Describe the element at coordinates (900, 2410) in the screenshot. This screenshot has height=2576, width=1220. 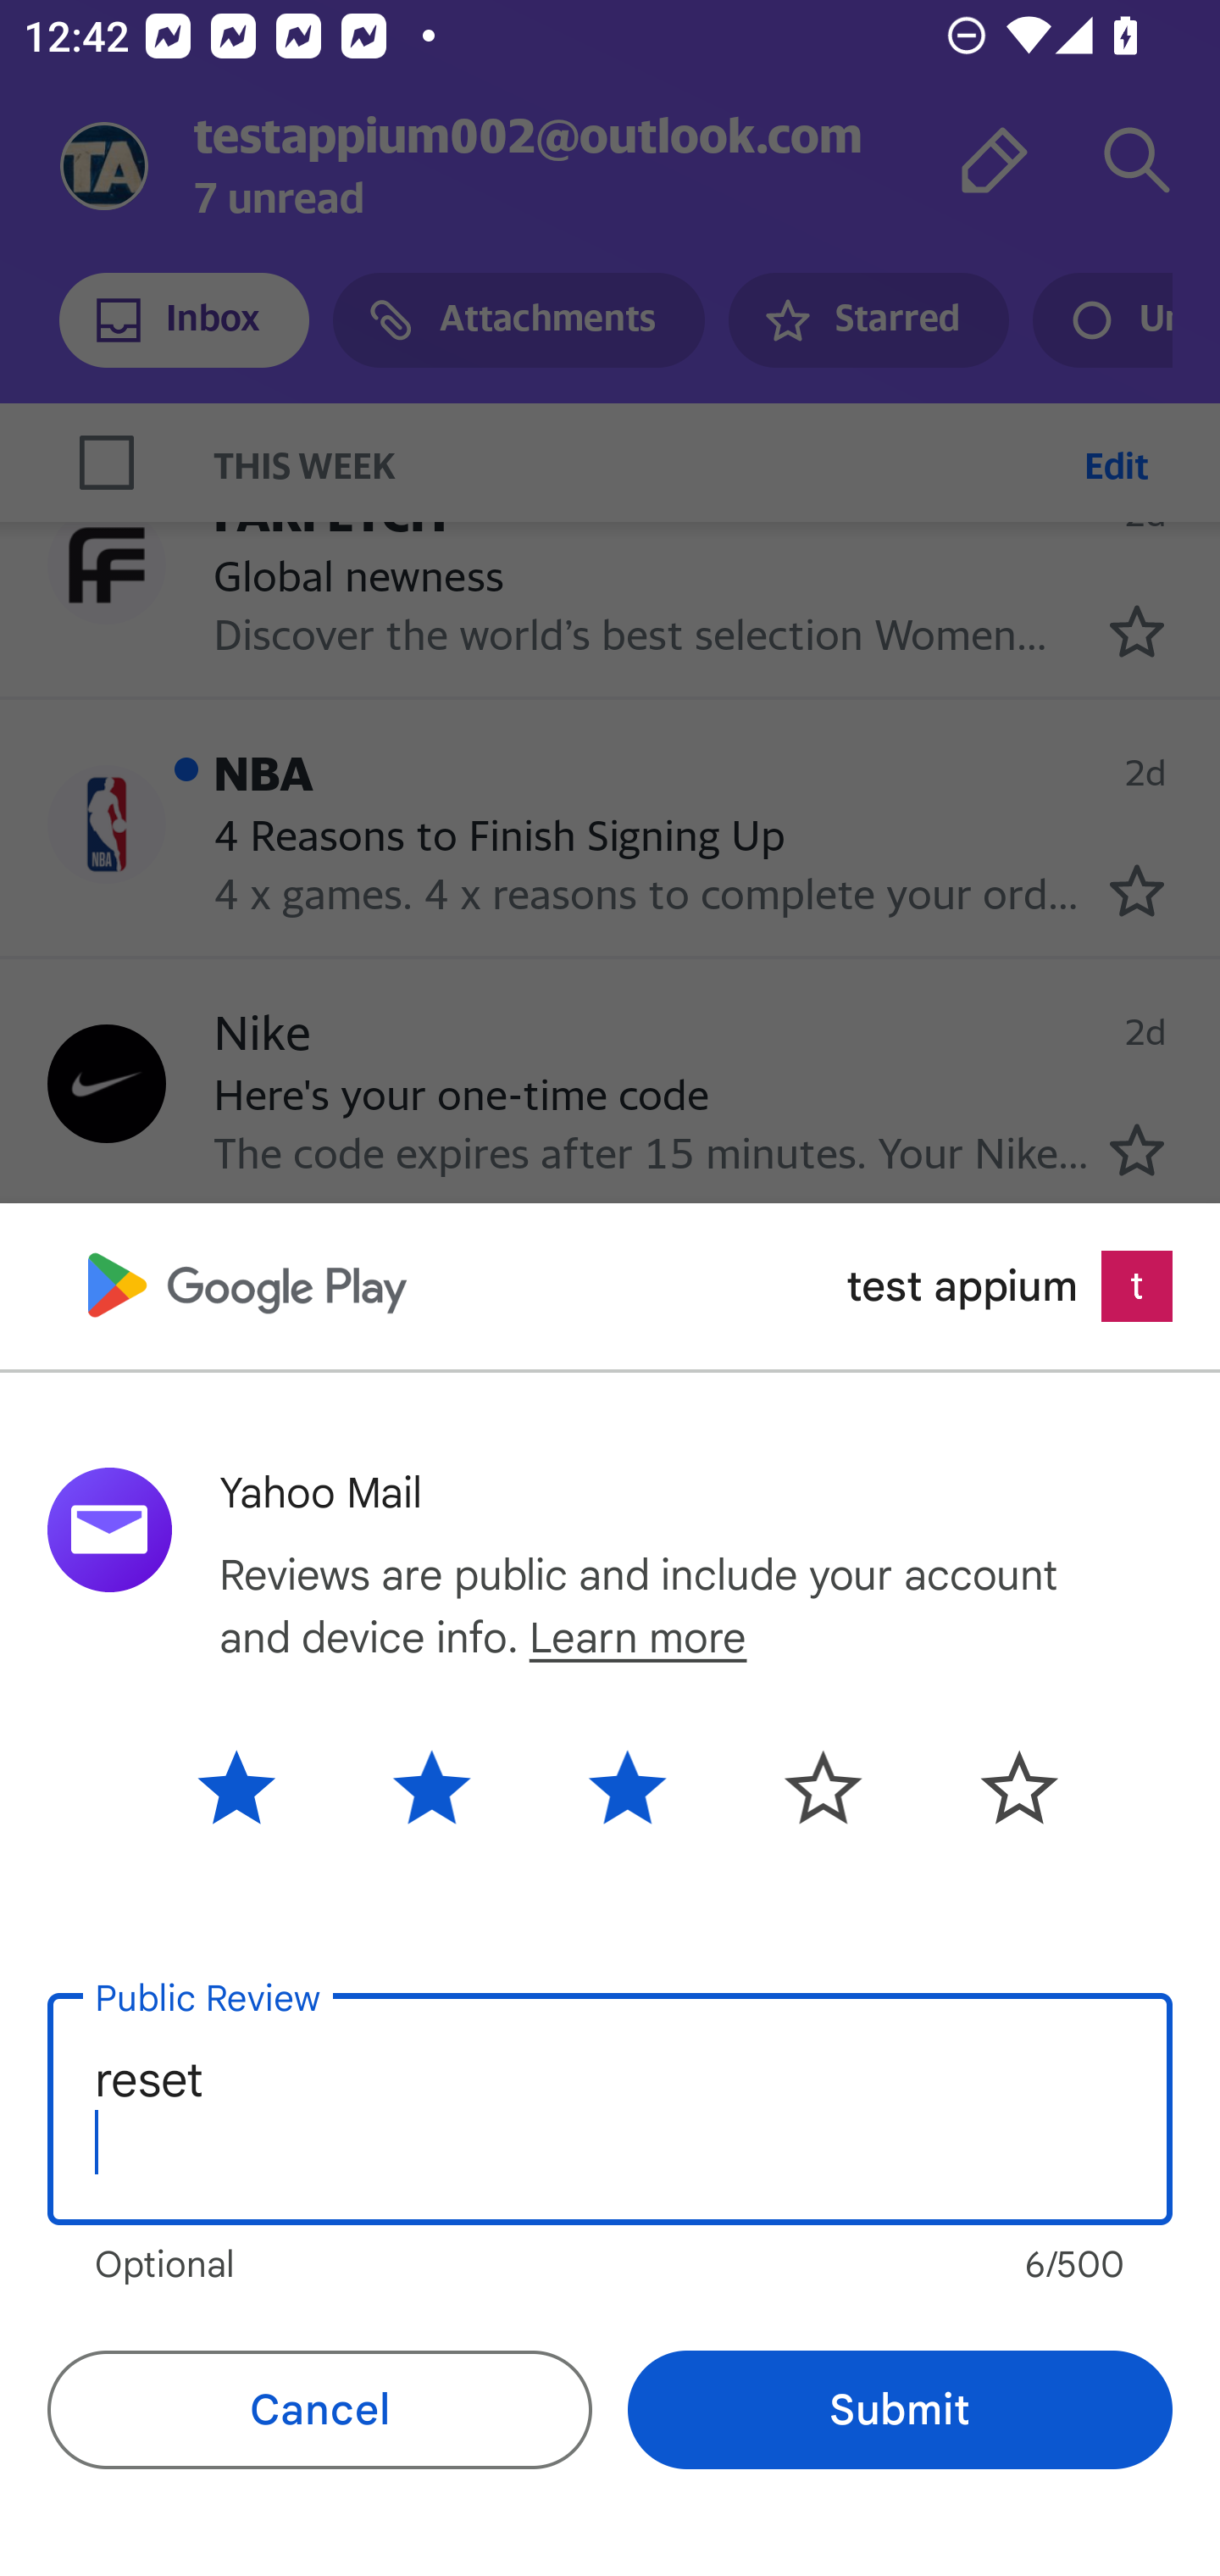
I see `Submit` at that location.